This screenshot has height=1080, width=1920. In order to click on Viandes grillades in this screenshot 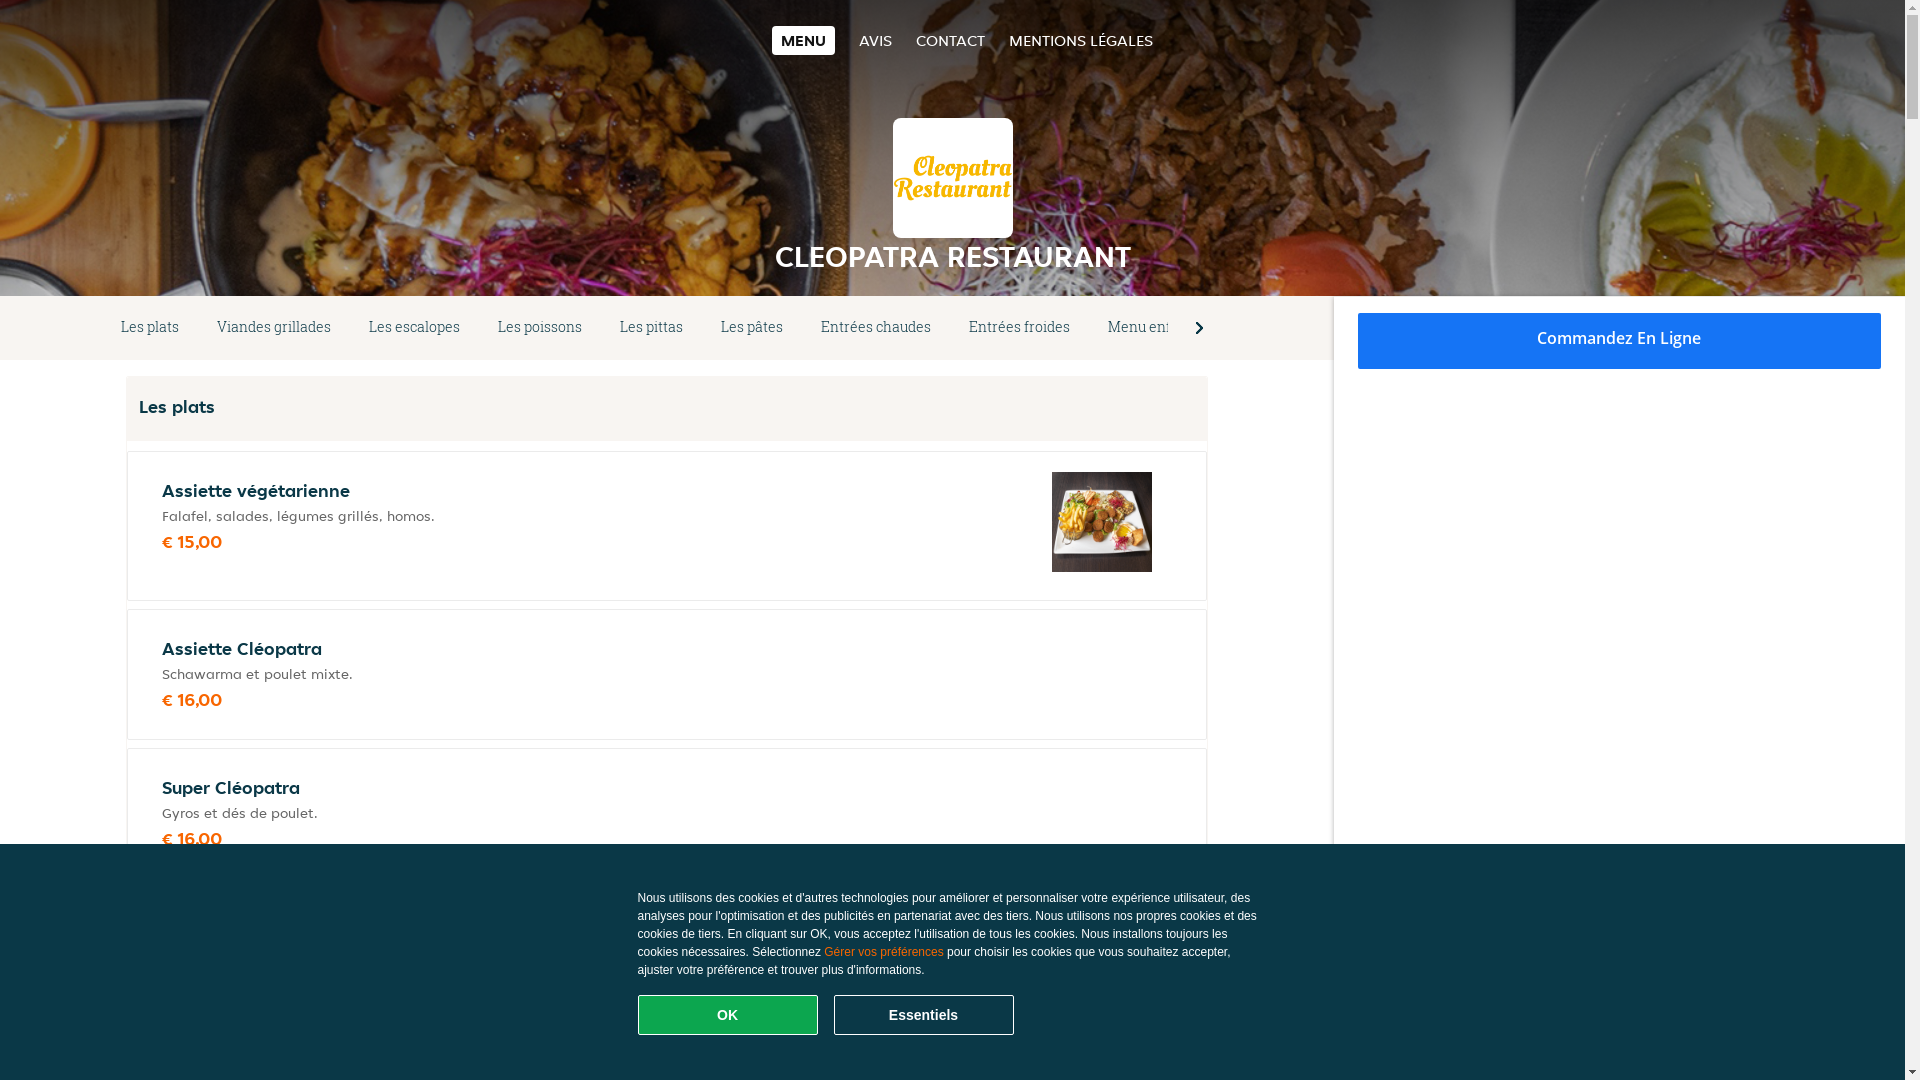, I will do `click(274, 328)`.